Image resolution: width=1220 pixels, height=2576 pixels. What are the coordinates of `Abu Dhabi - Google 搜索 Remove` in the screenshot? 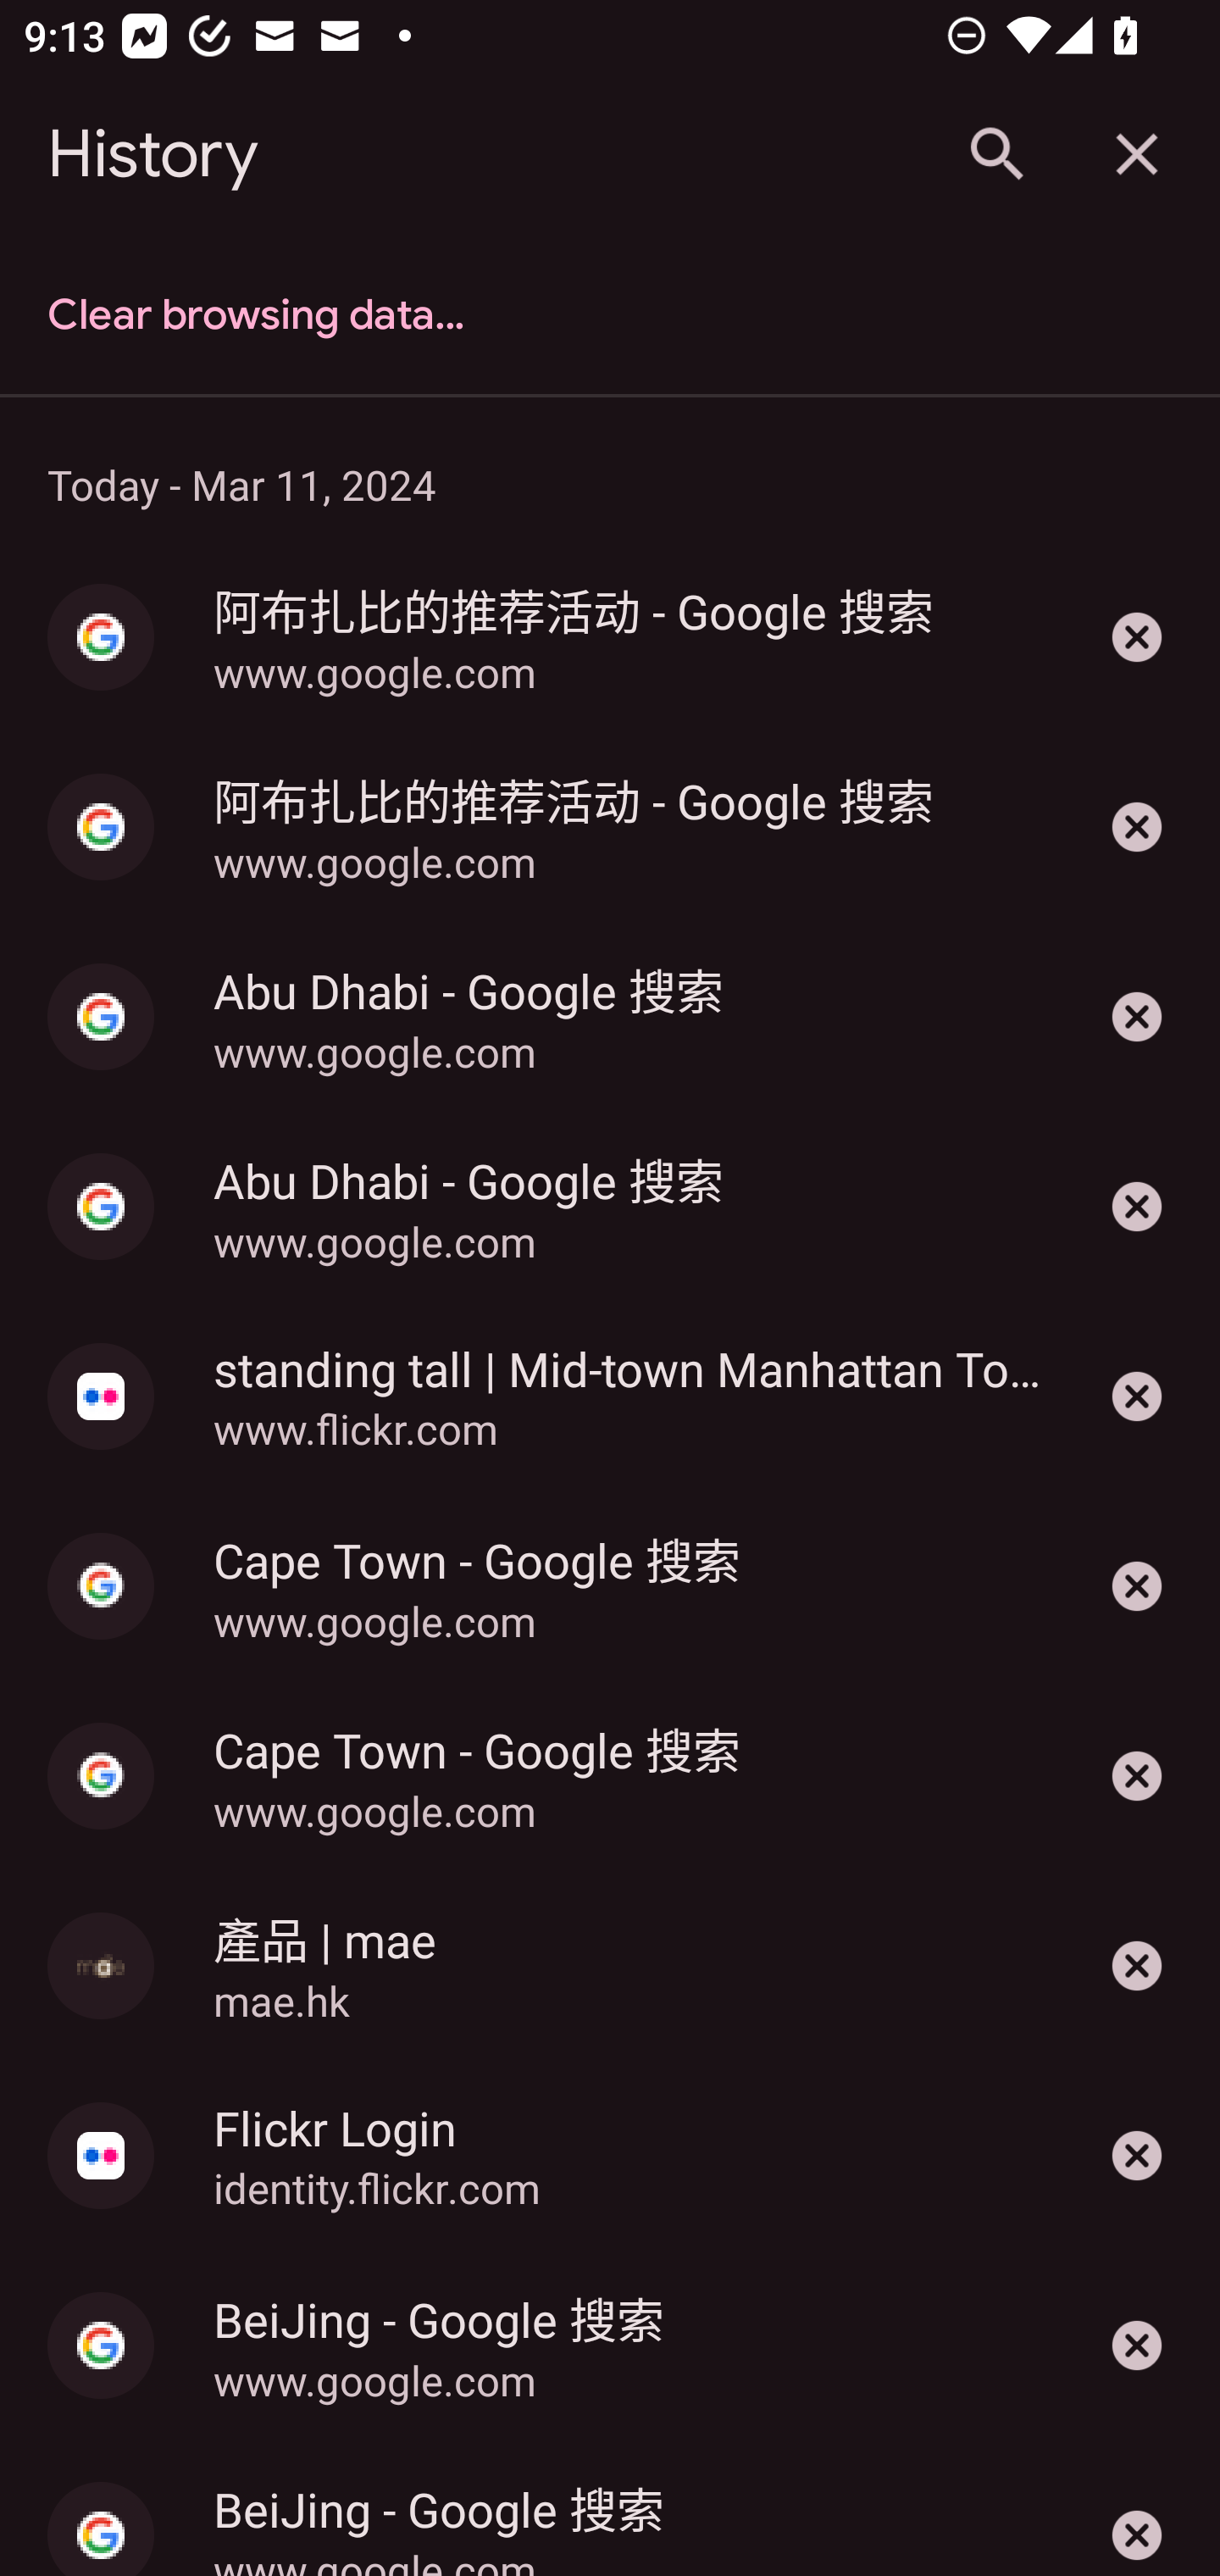 It's located at (1137, 1207).